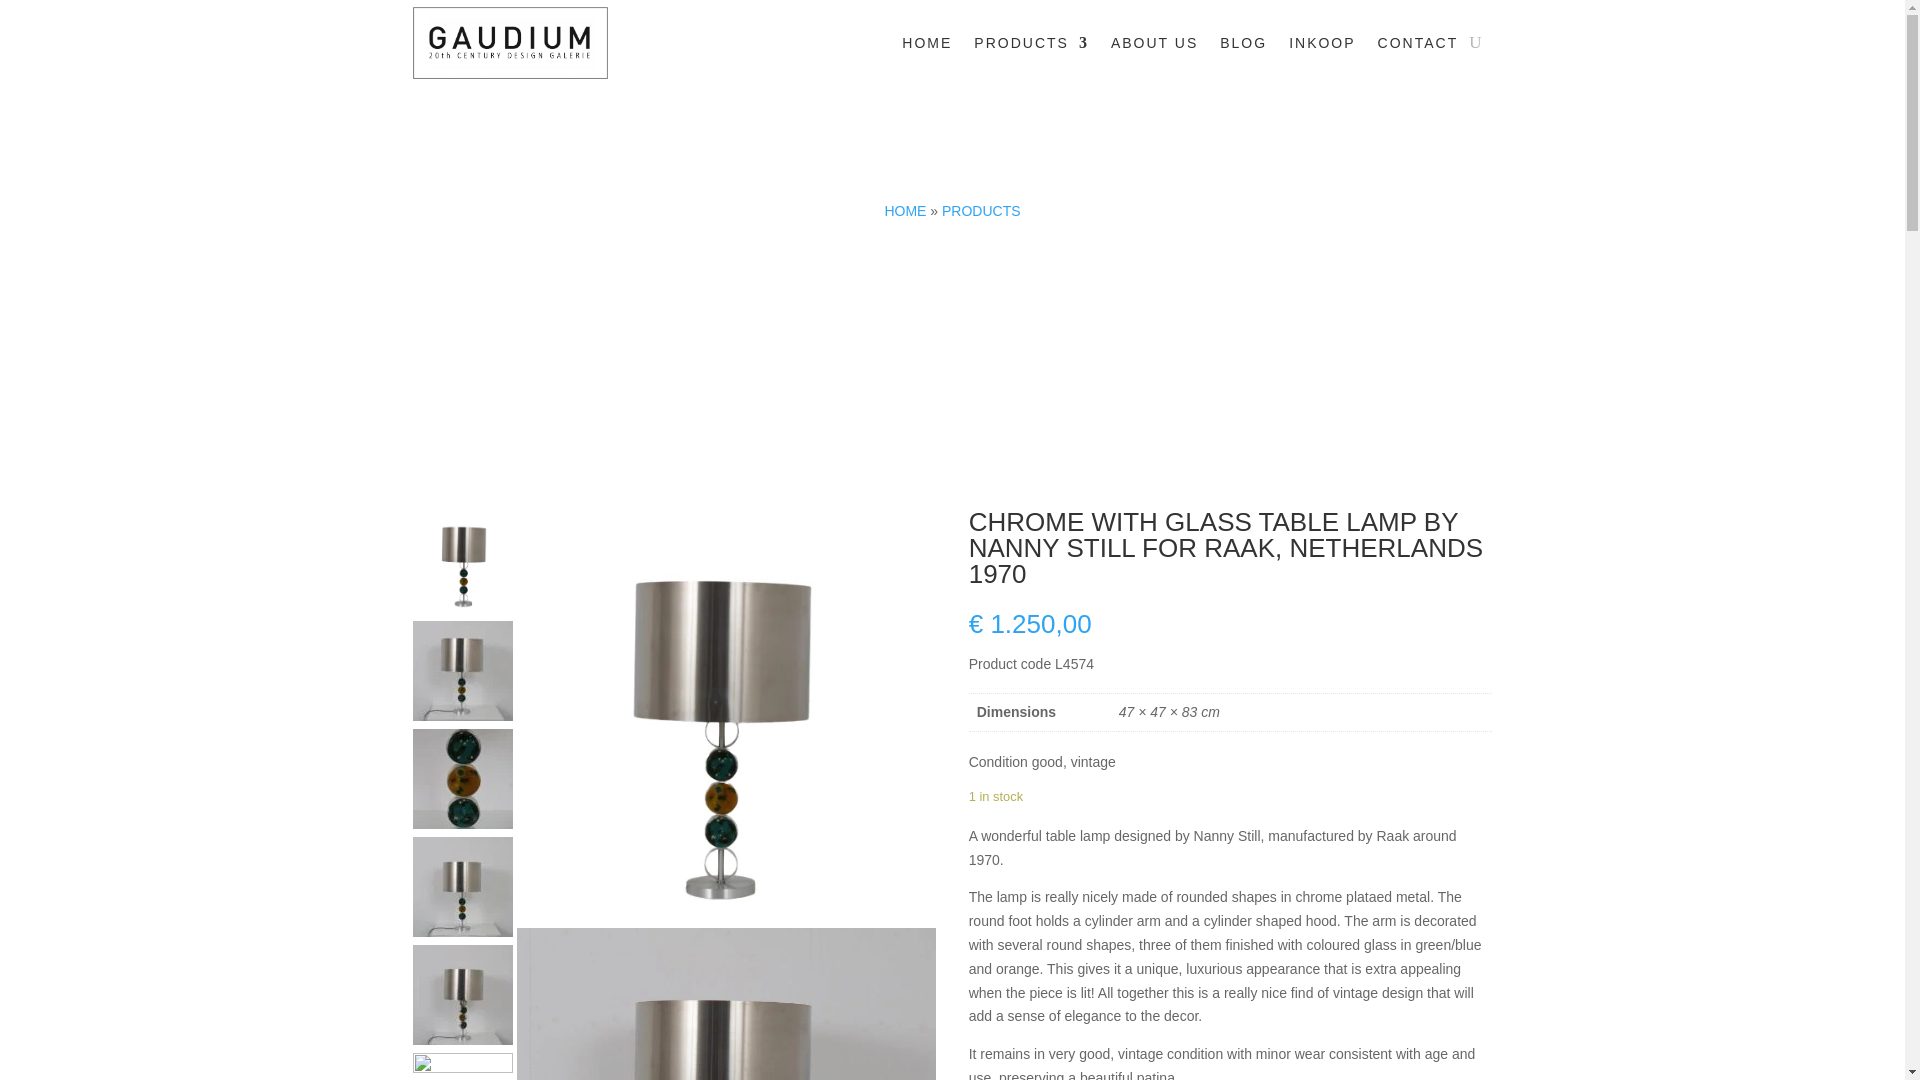 This screenshot has width=1920, height=1080. I want to click on HOME, so click(904, 211).